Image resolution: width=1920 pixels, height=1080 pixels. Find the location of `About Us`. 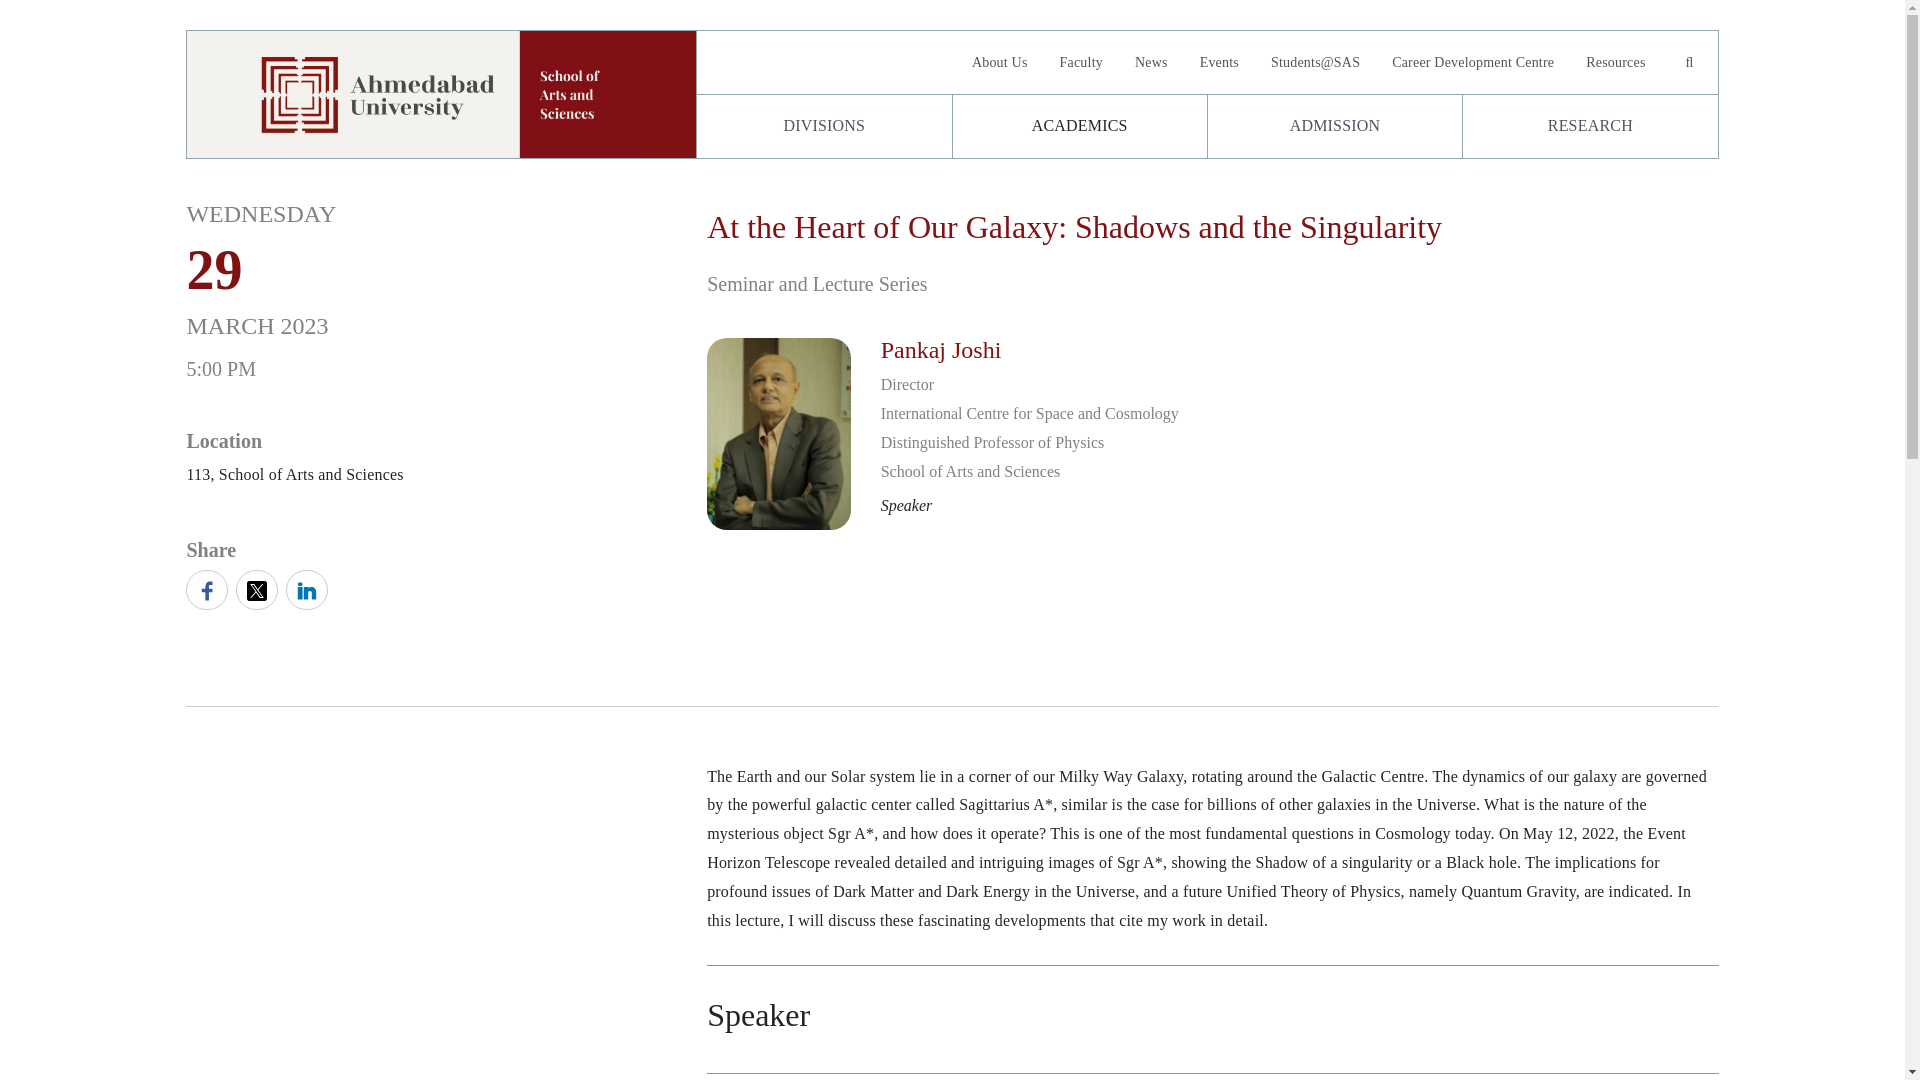

About Us is located at coordinates (1000, 62).